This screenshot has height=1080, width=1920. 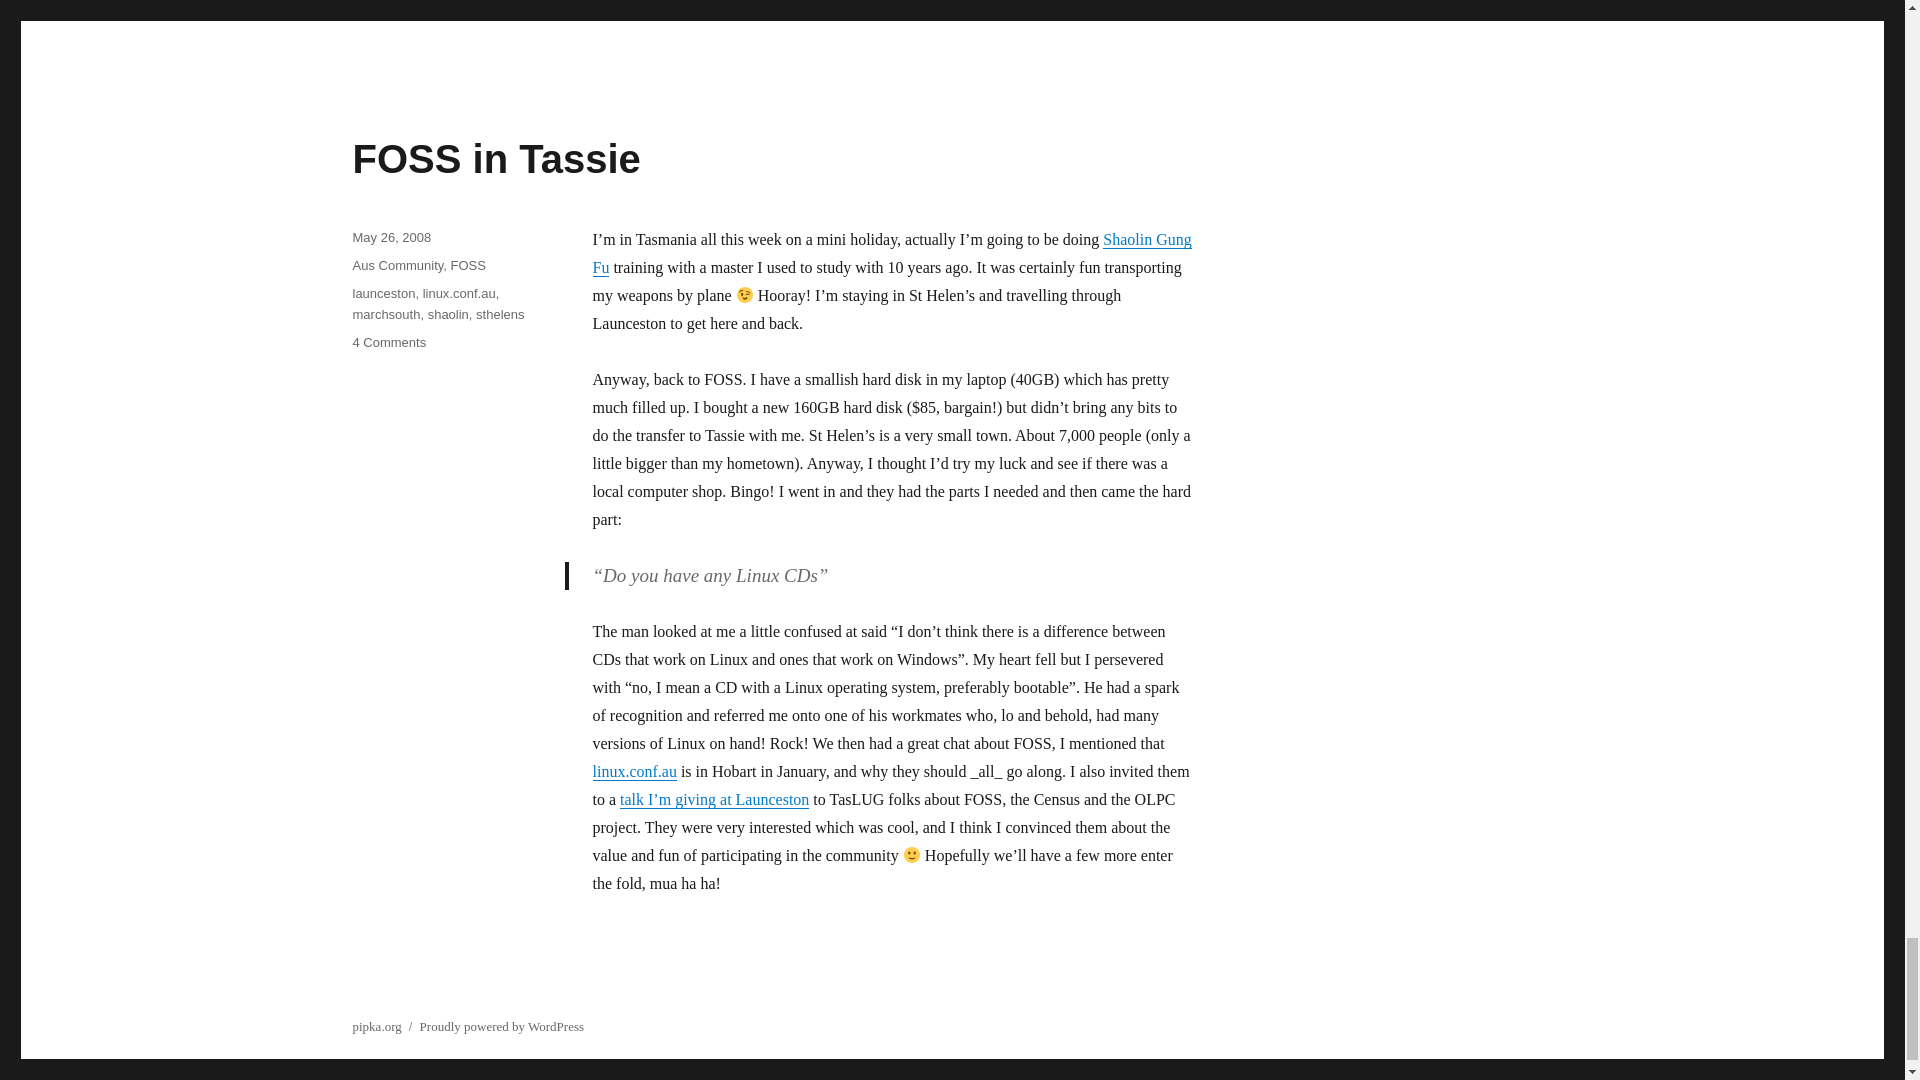 I want to click on shaolin, so click(x=448, y=314).